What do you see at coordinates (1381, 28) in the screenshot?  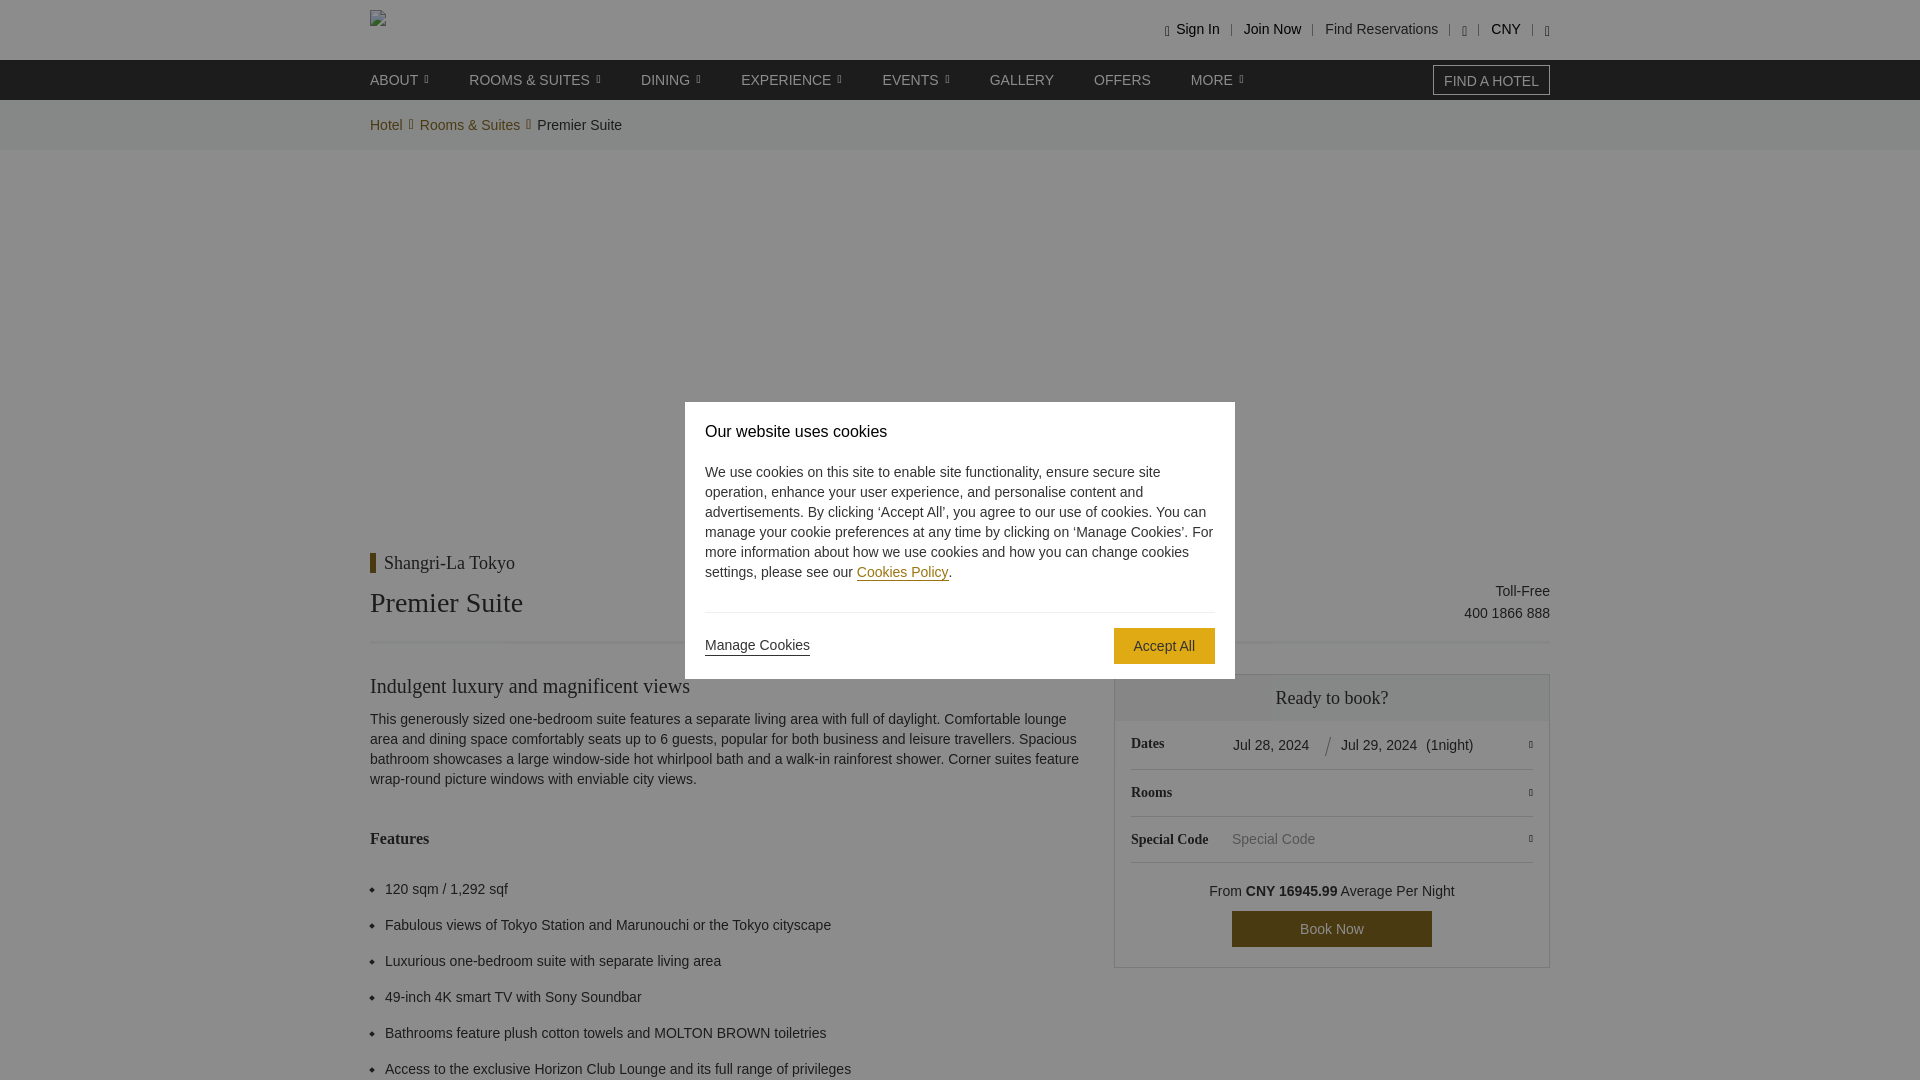 I see `Find Reservations` at bounding box center [1381, 28].